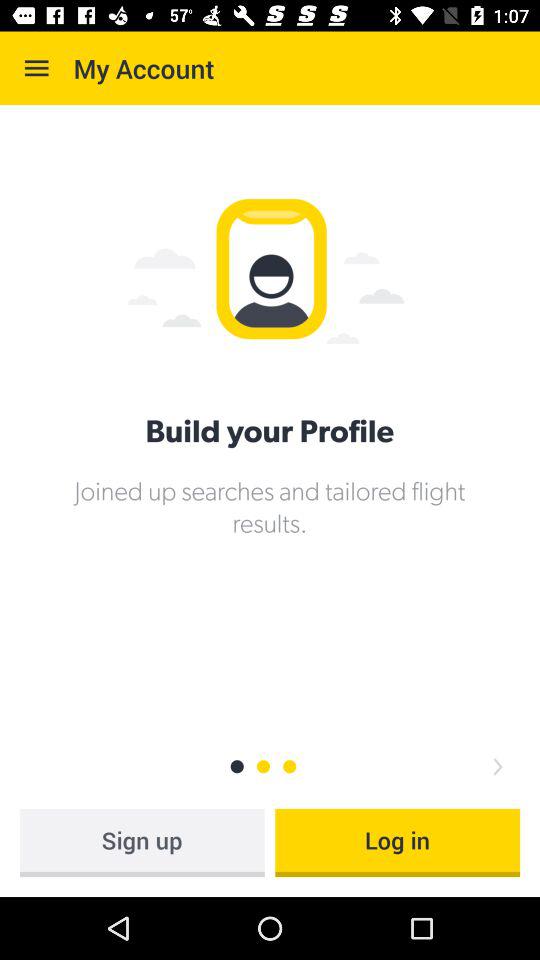  What do you see at coordinates (398, 842) in the screenshot?
I see `tap log in item` at bounding box center [398, 842].